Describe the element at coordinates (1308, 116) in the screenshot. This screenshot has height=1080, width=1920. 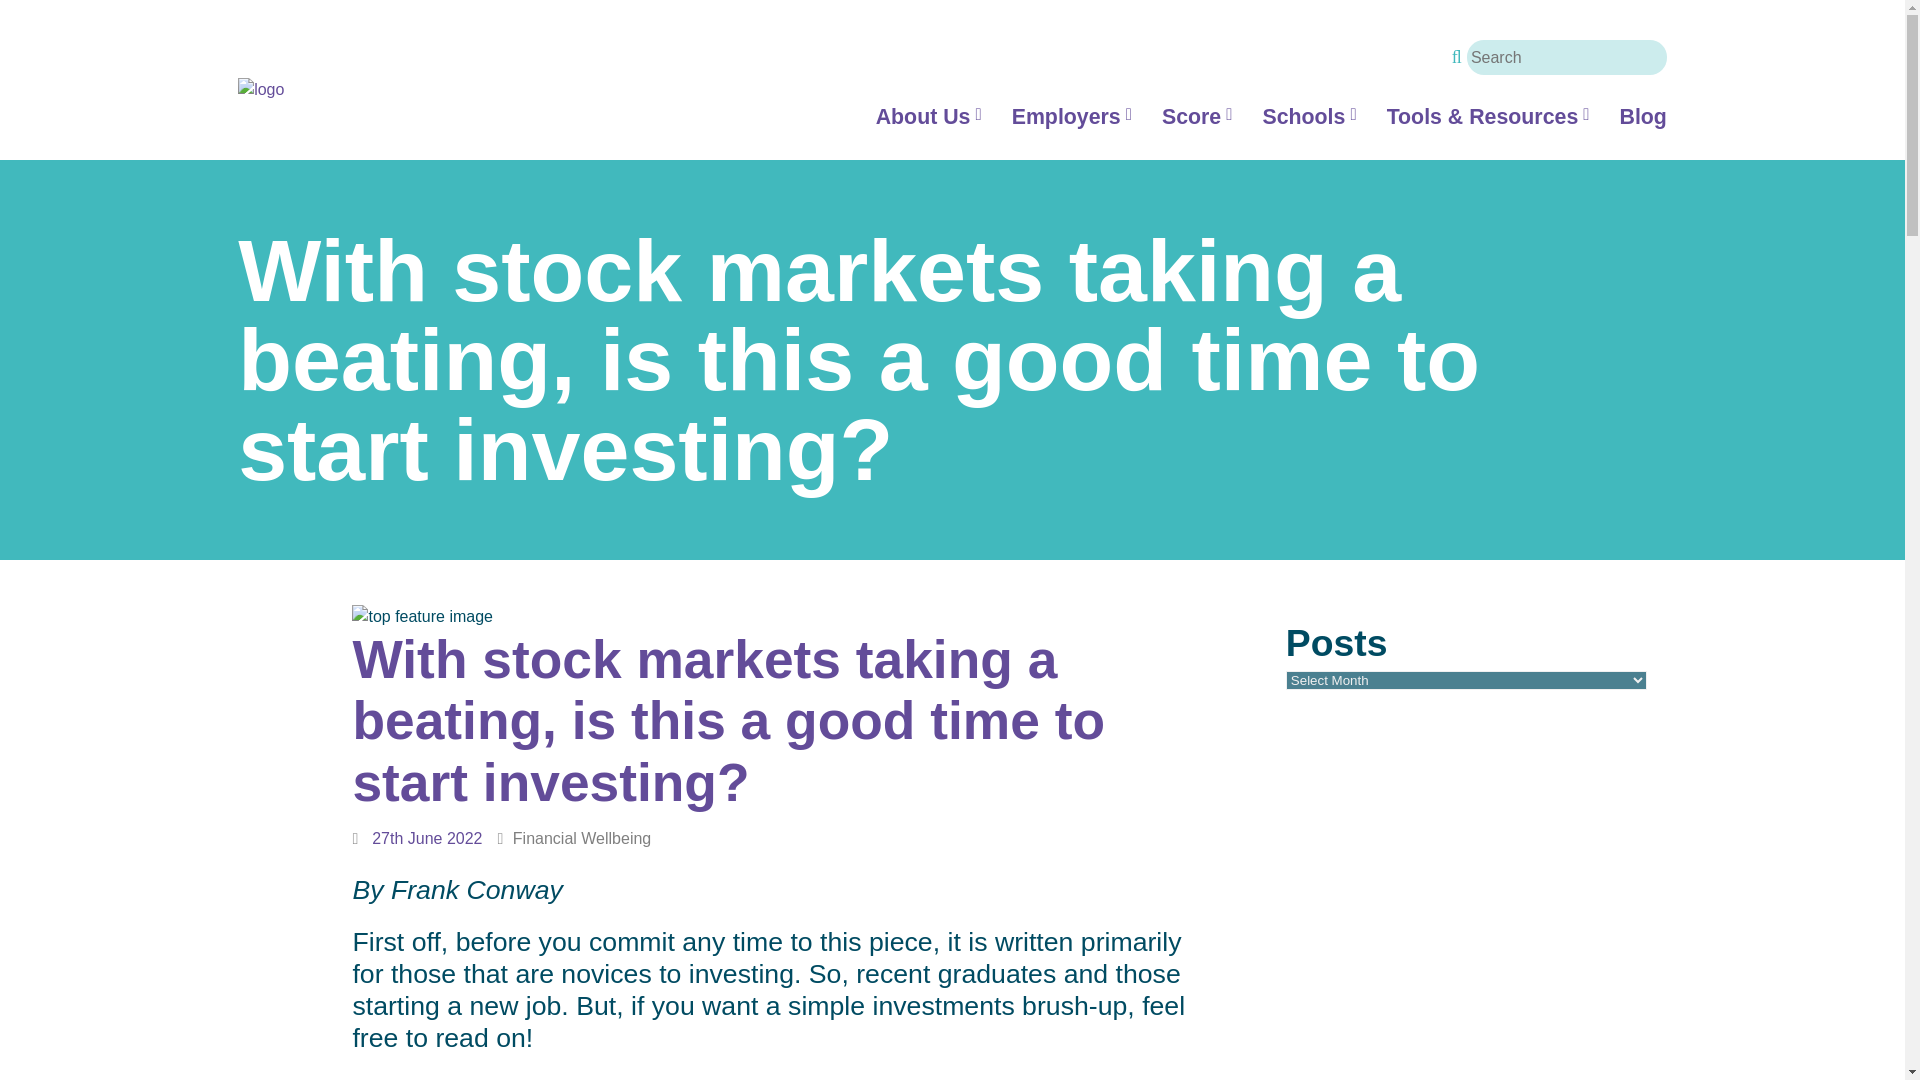
I see `Schools` at that location.